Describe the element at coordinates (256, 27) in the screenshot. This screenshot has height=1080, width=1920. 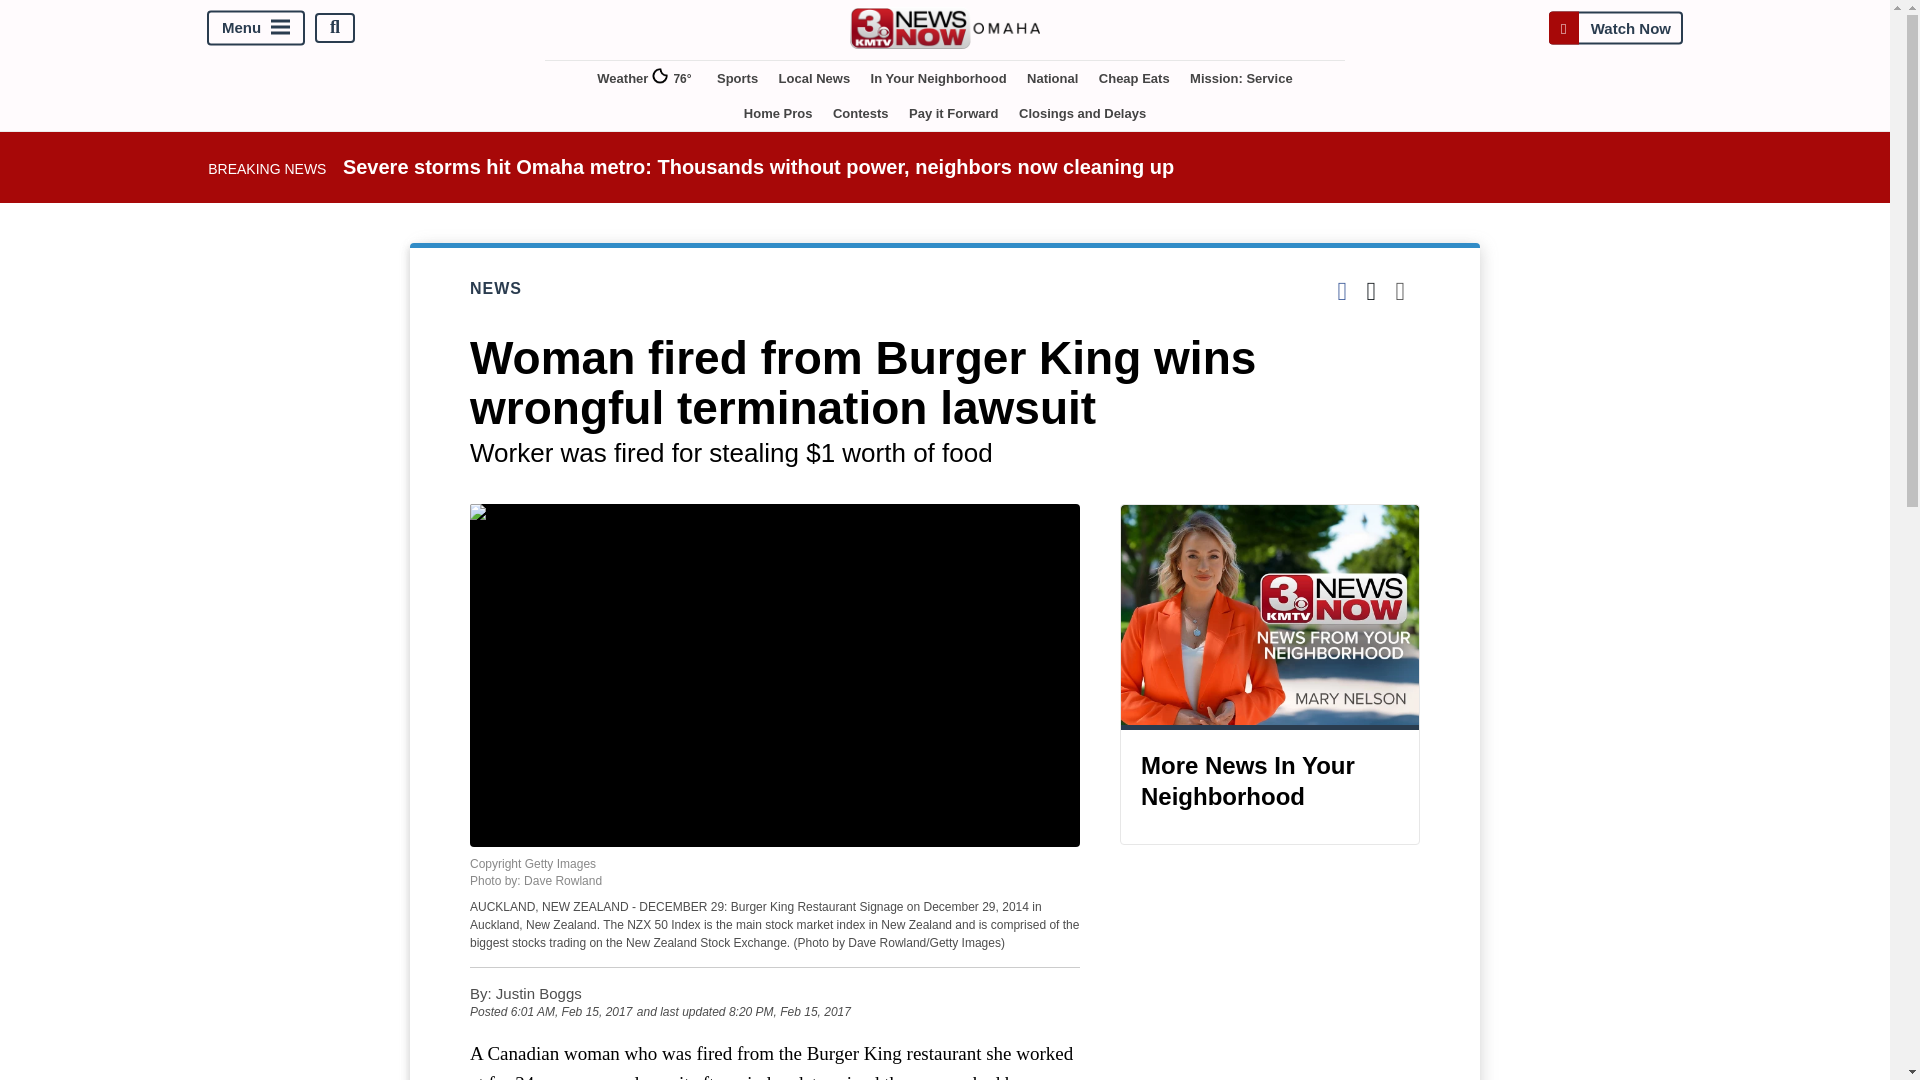
I see `Menu` at that location.